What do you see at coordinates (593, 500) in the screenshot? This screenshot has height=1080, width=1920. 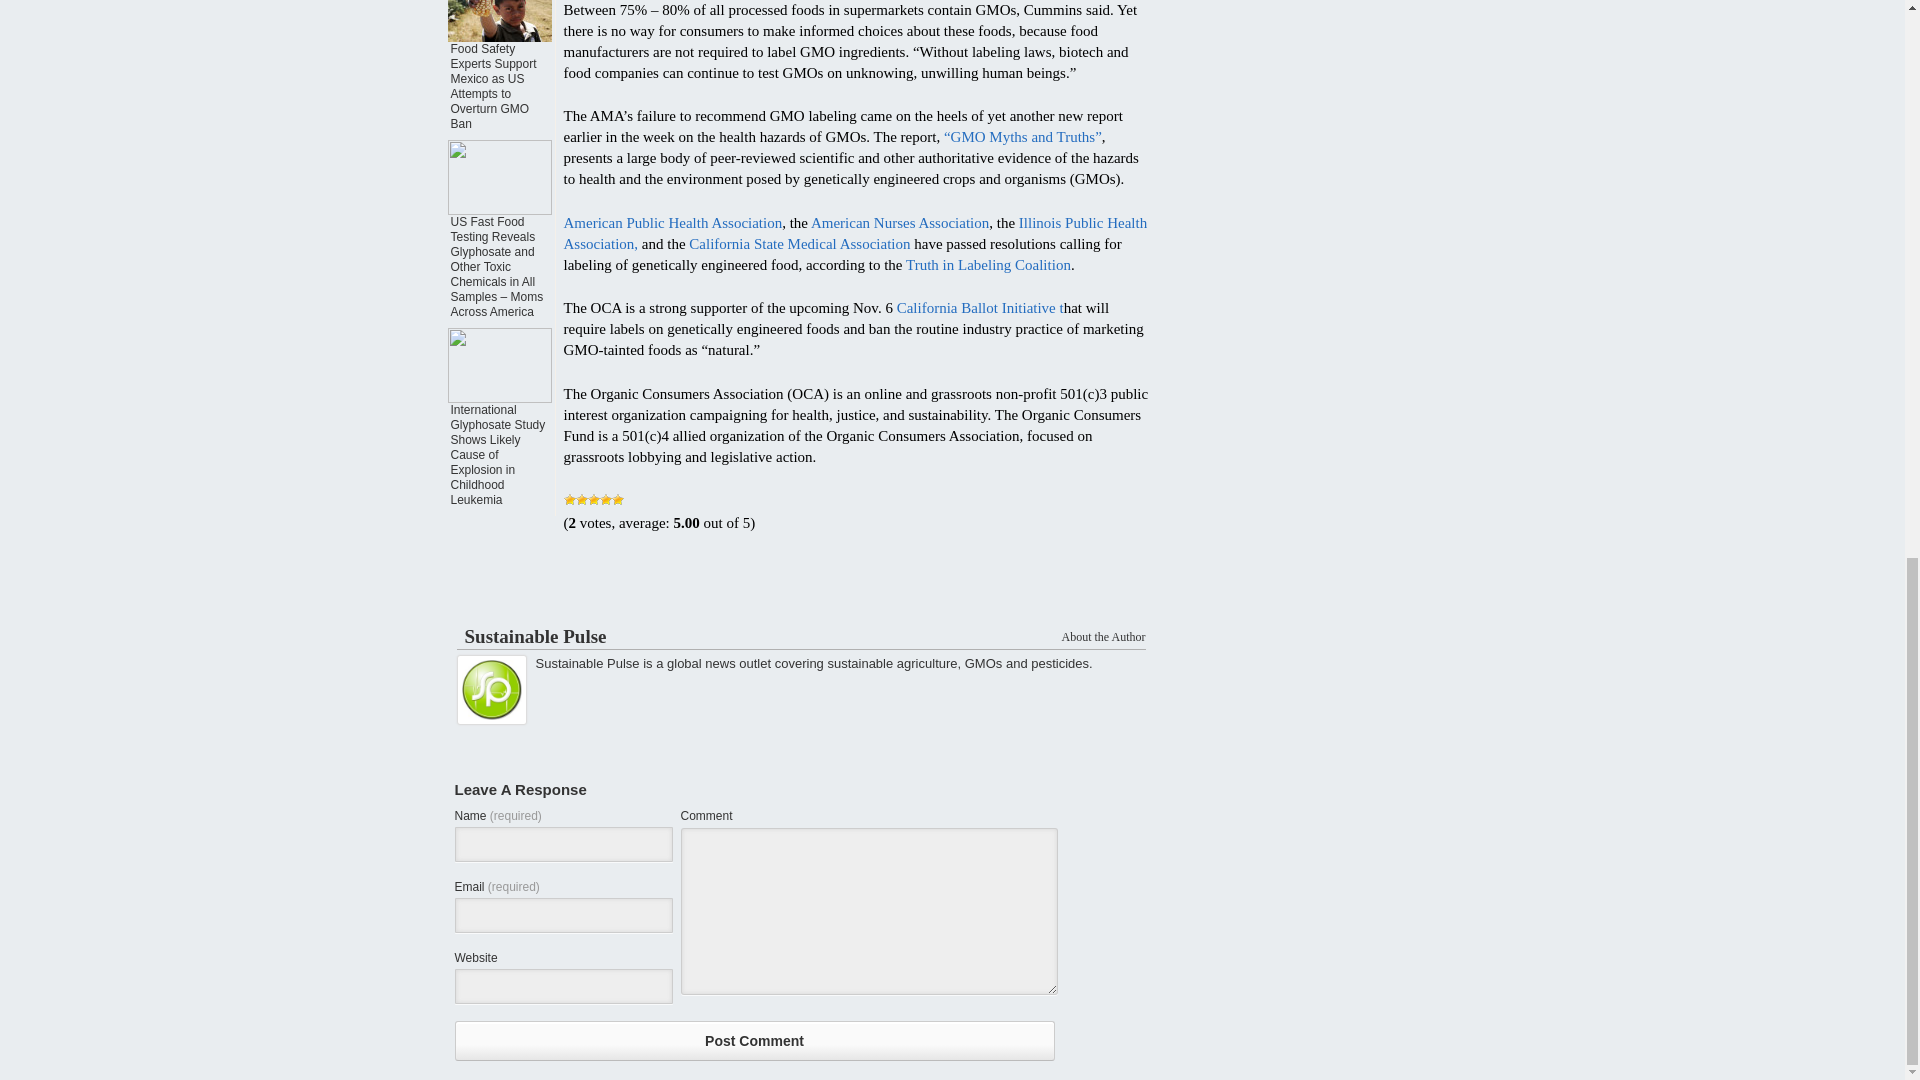 I see `3 Stars` at bounding box center [593, 500].